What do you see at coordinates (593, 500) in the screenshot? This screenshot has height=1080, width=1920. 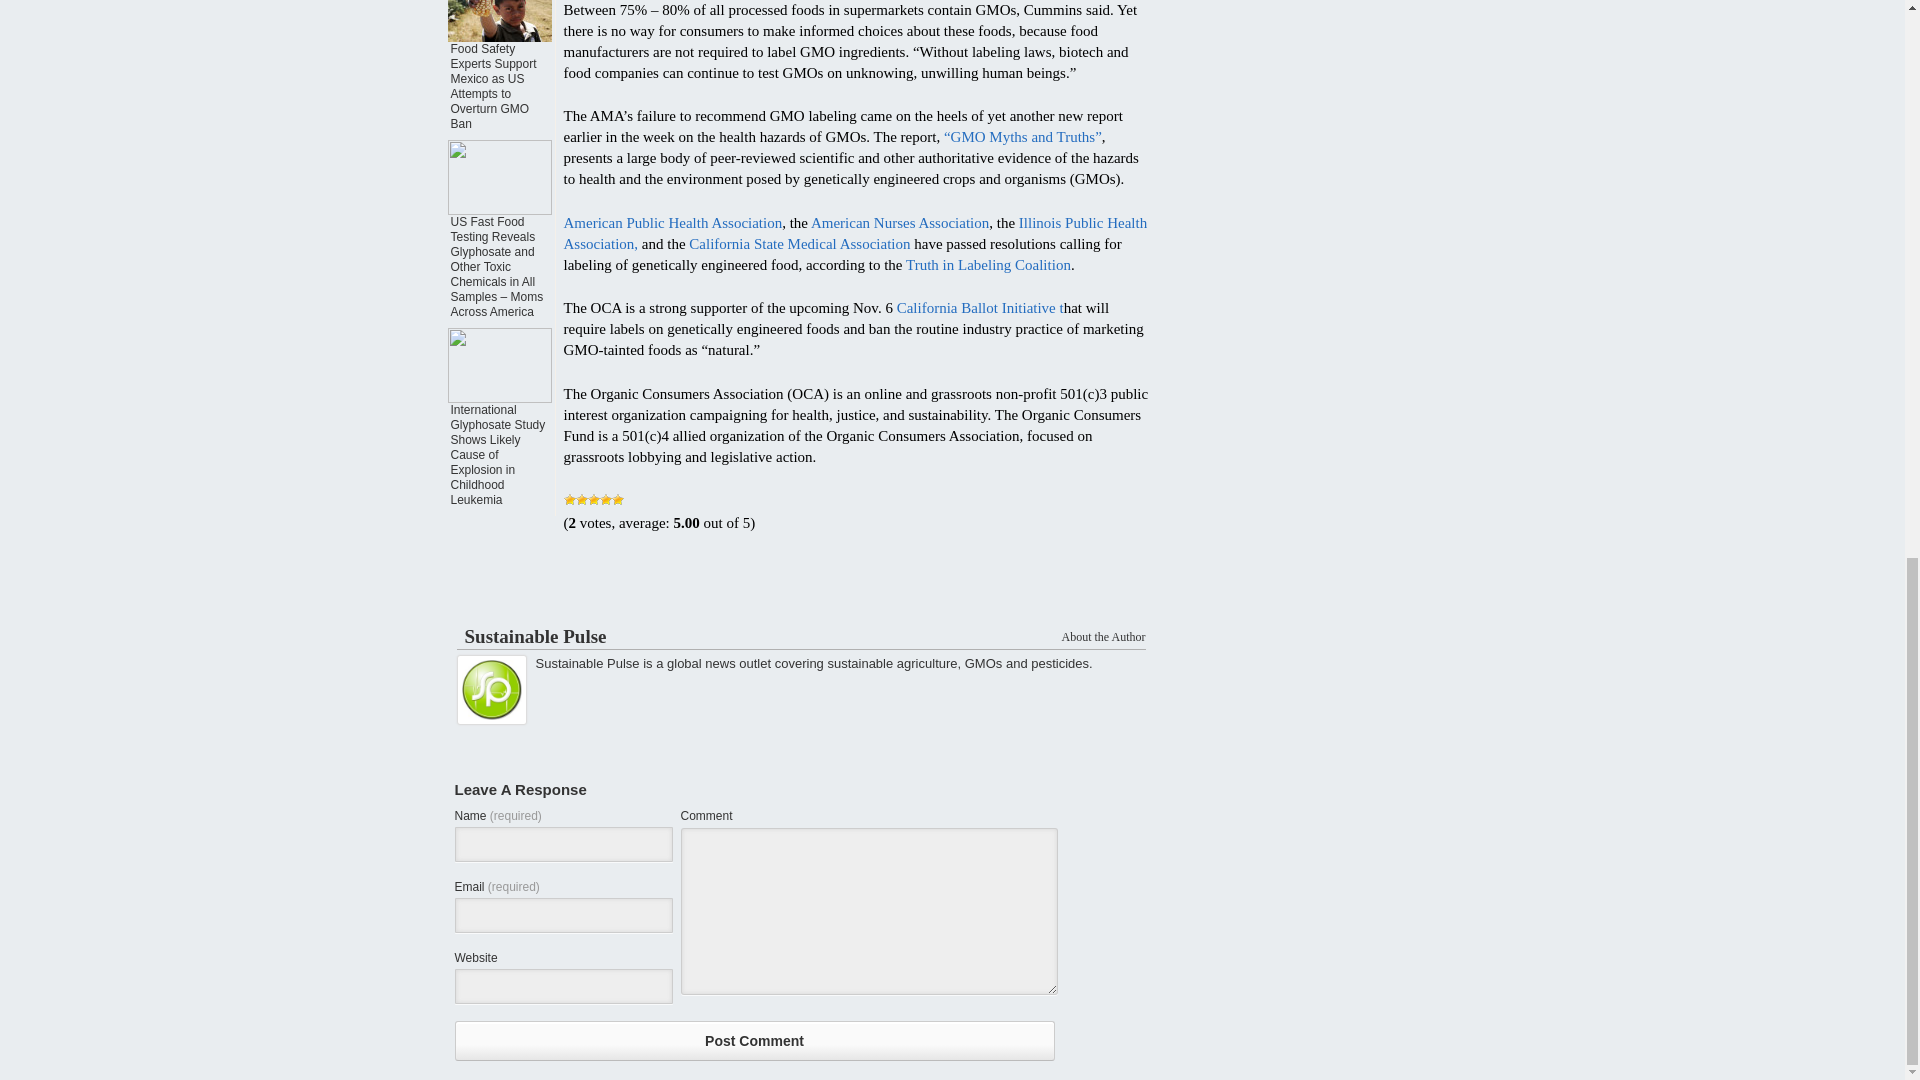 I see `3 Stars` at bounding box center [593, 500].